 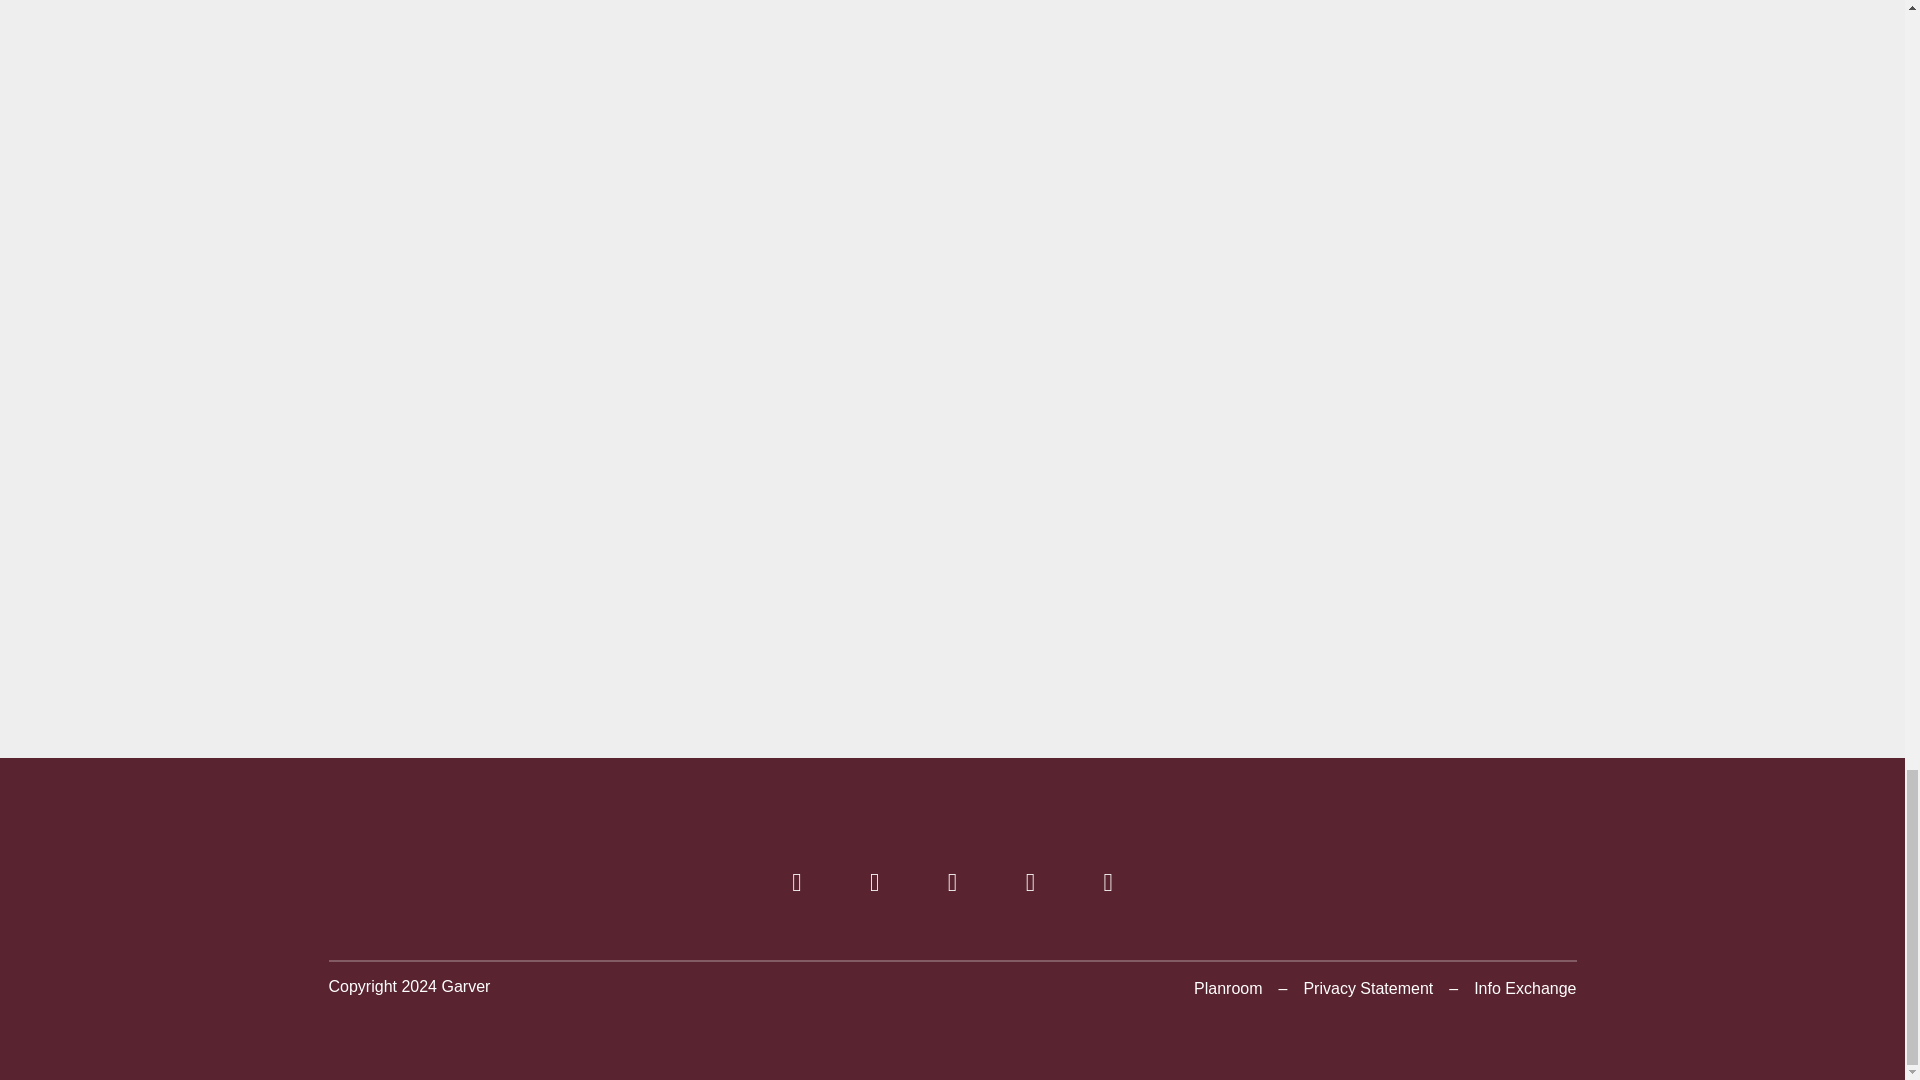 What do you see at coordinates (952, 885) in the screenshot?
I see `Garver on linkedIn` at bounding box center [952, 885].